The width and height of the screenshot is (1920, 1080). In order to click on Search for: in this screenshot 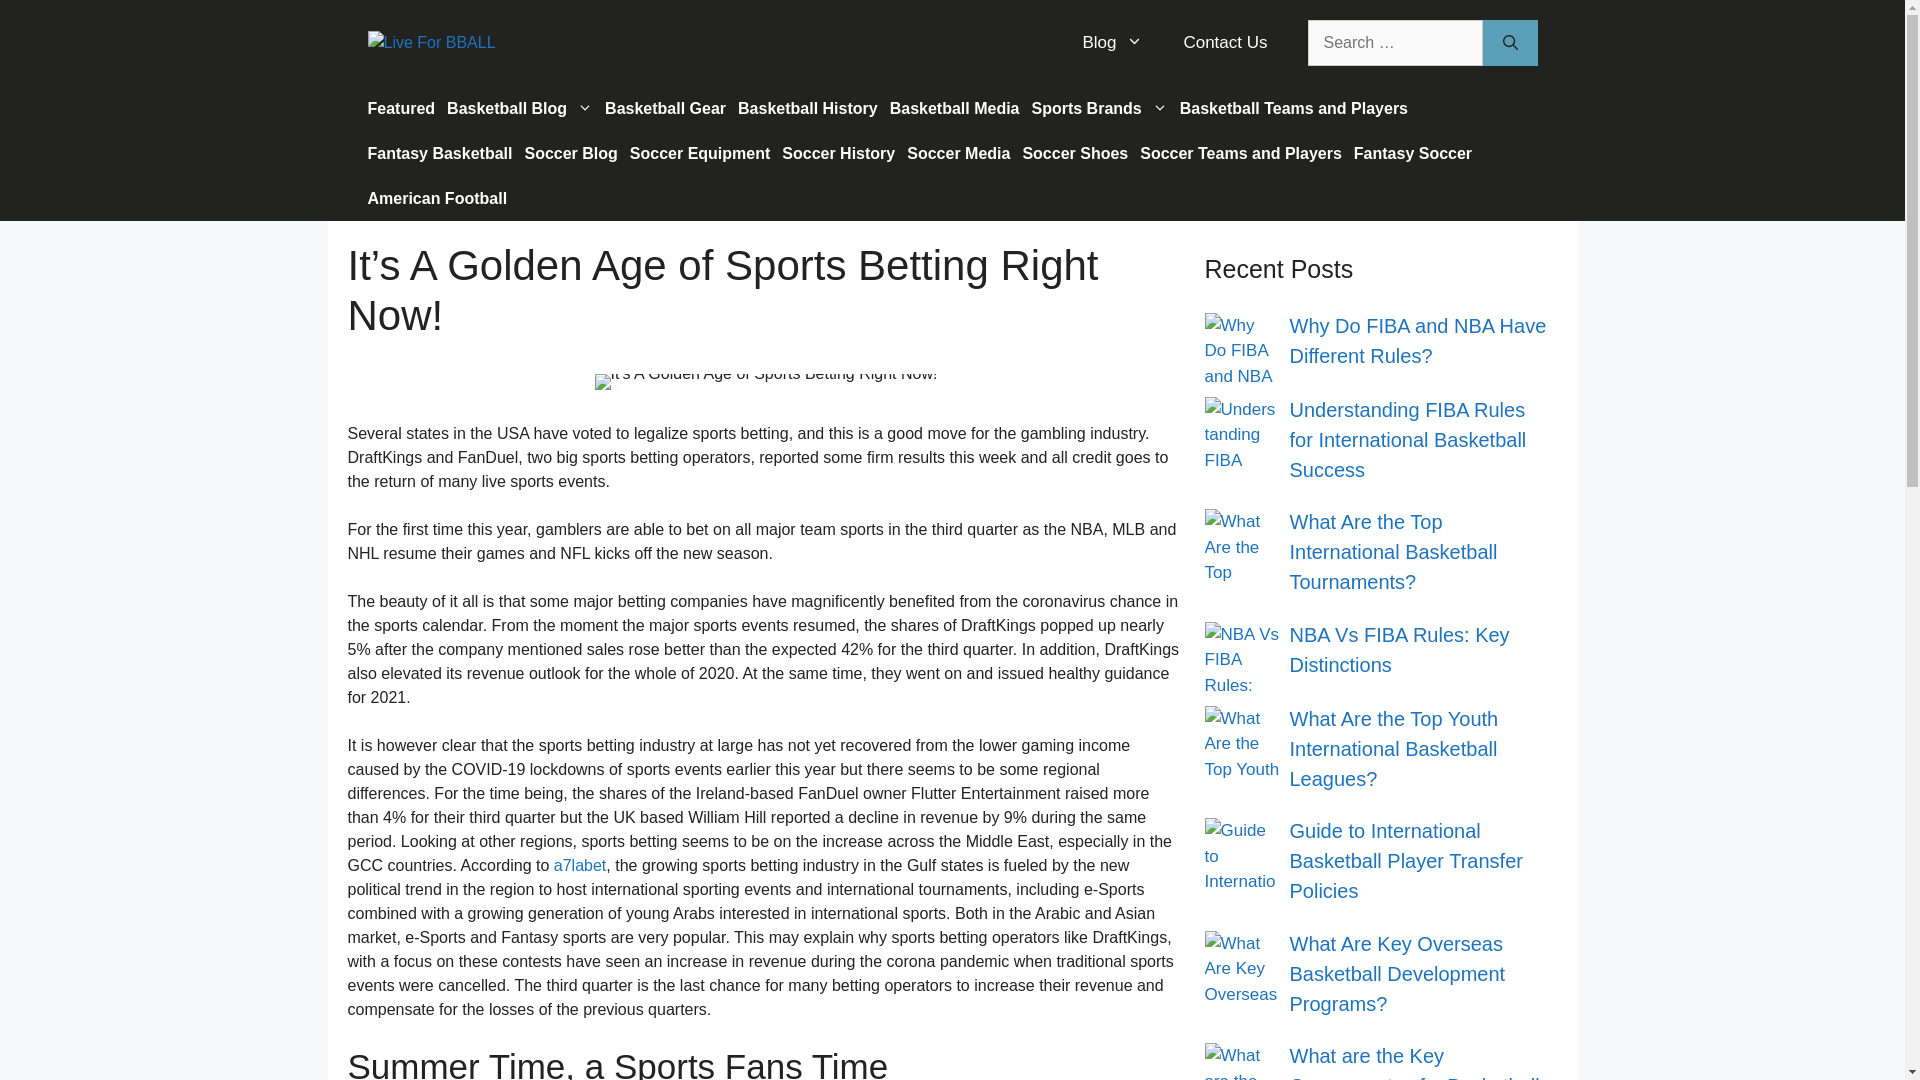, I will do `click(1394, 42)`.